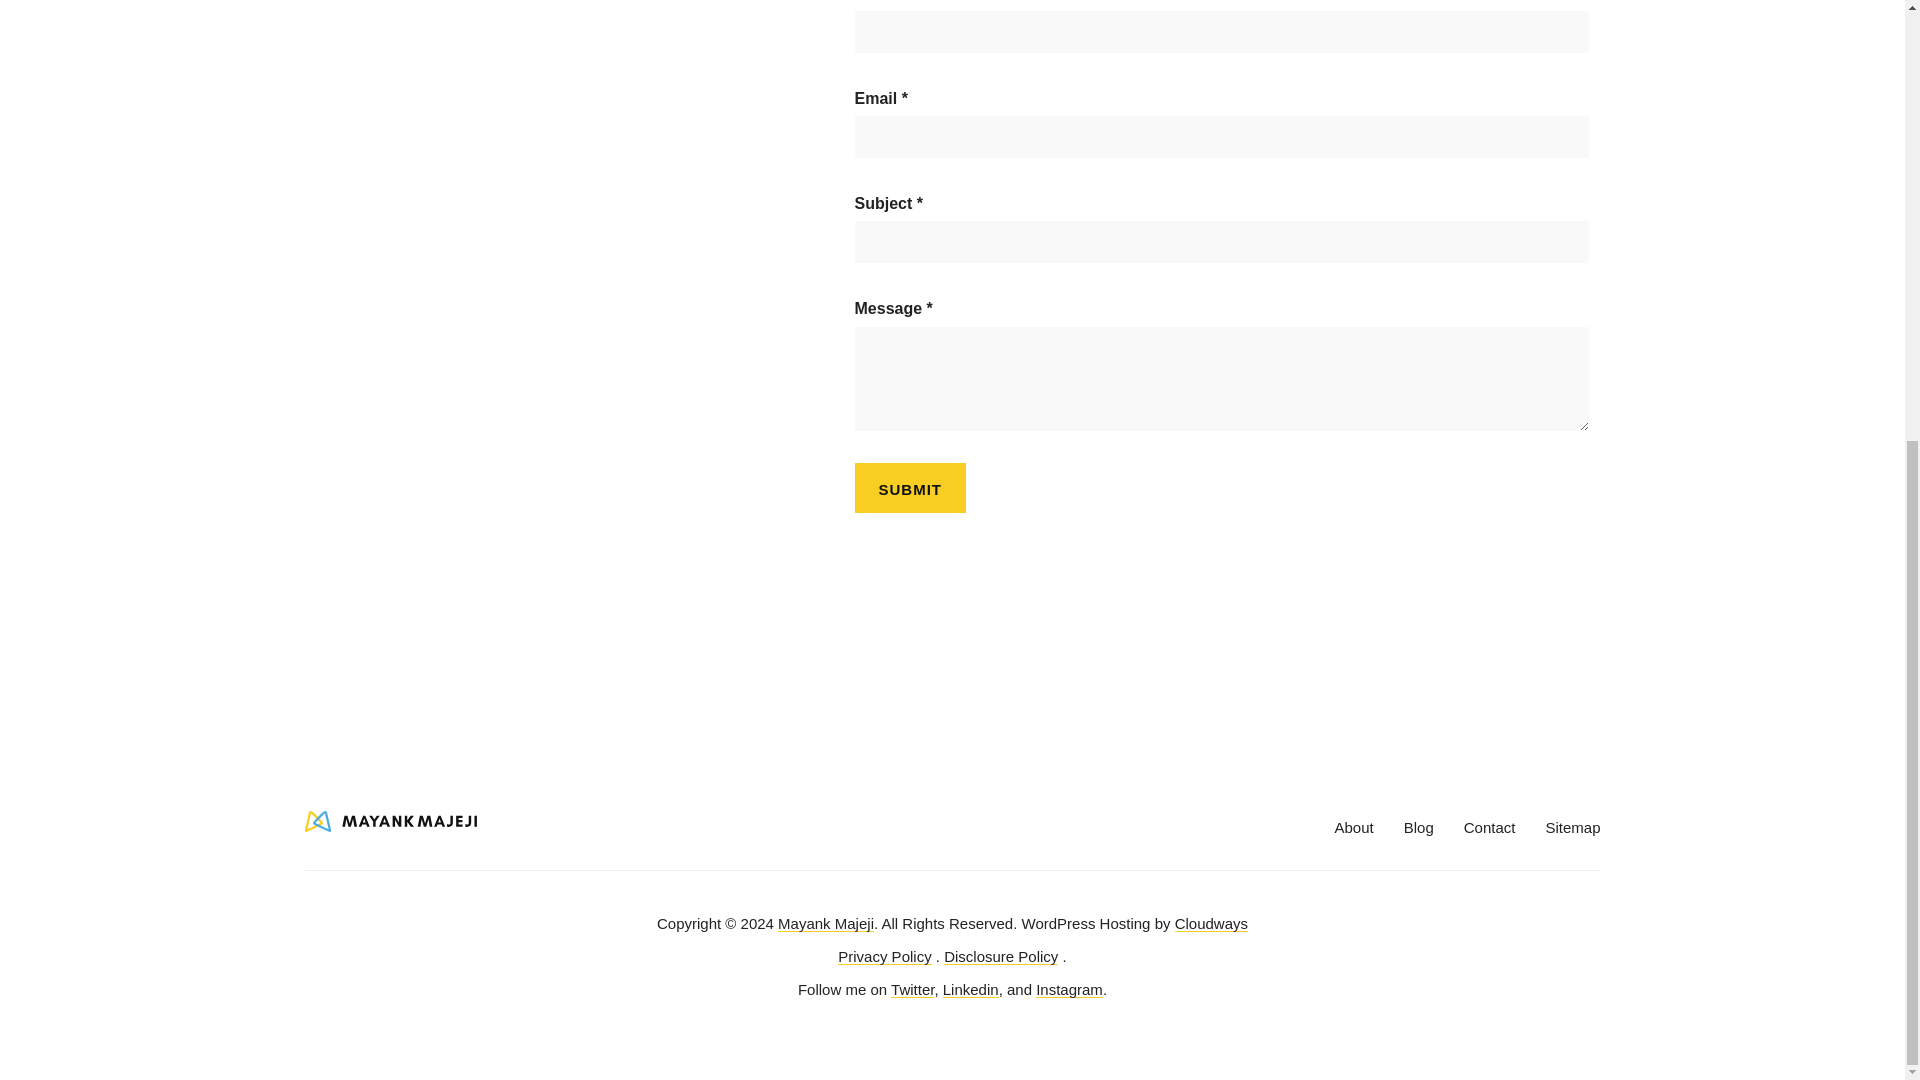  Describe the element at coordinates (1069, 988) in the screenshot. I see `Instagram` at that location.